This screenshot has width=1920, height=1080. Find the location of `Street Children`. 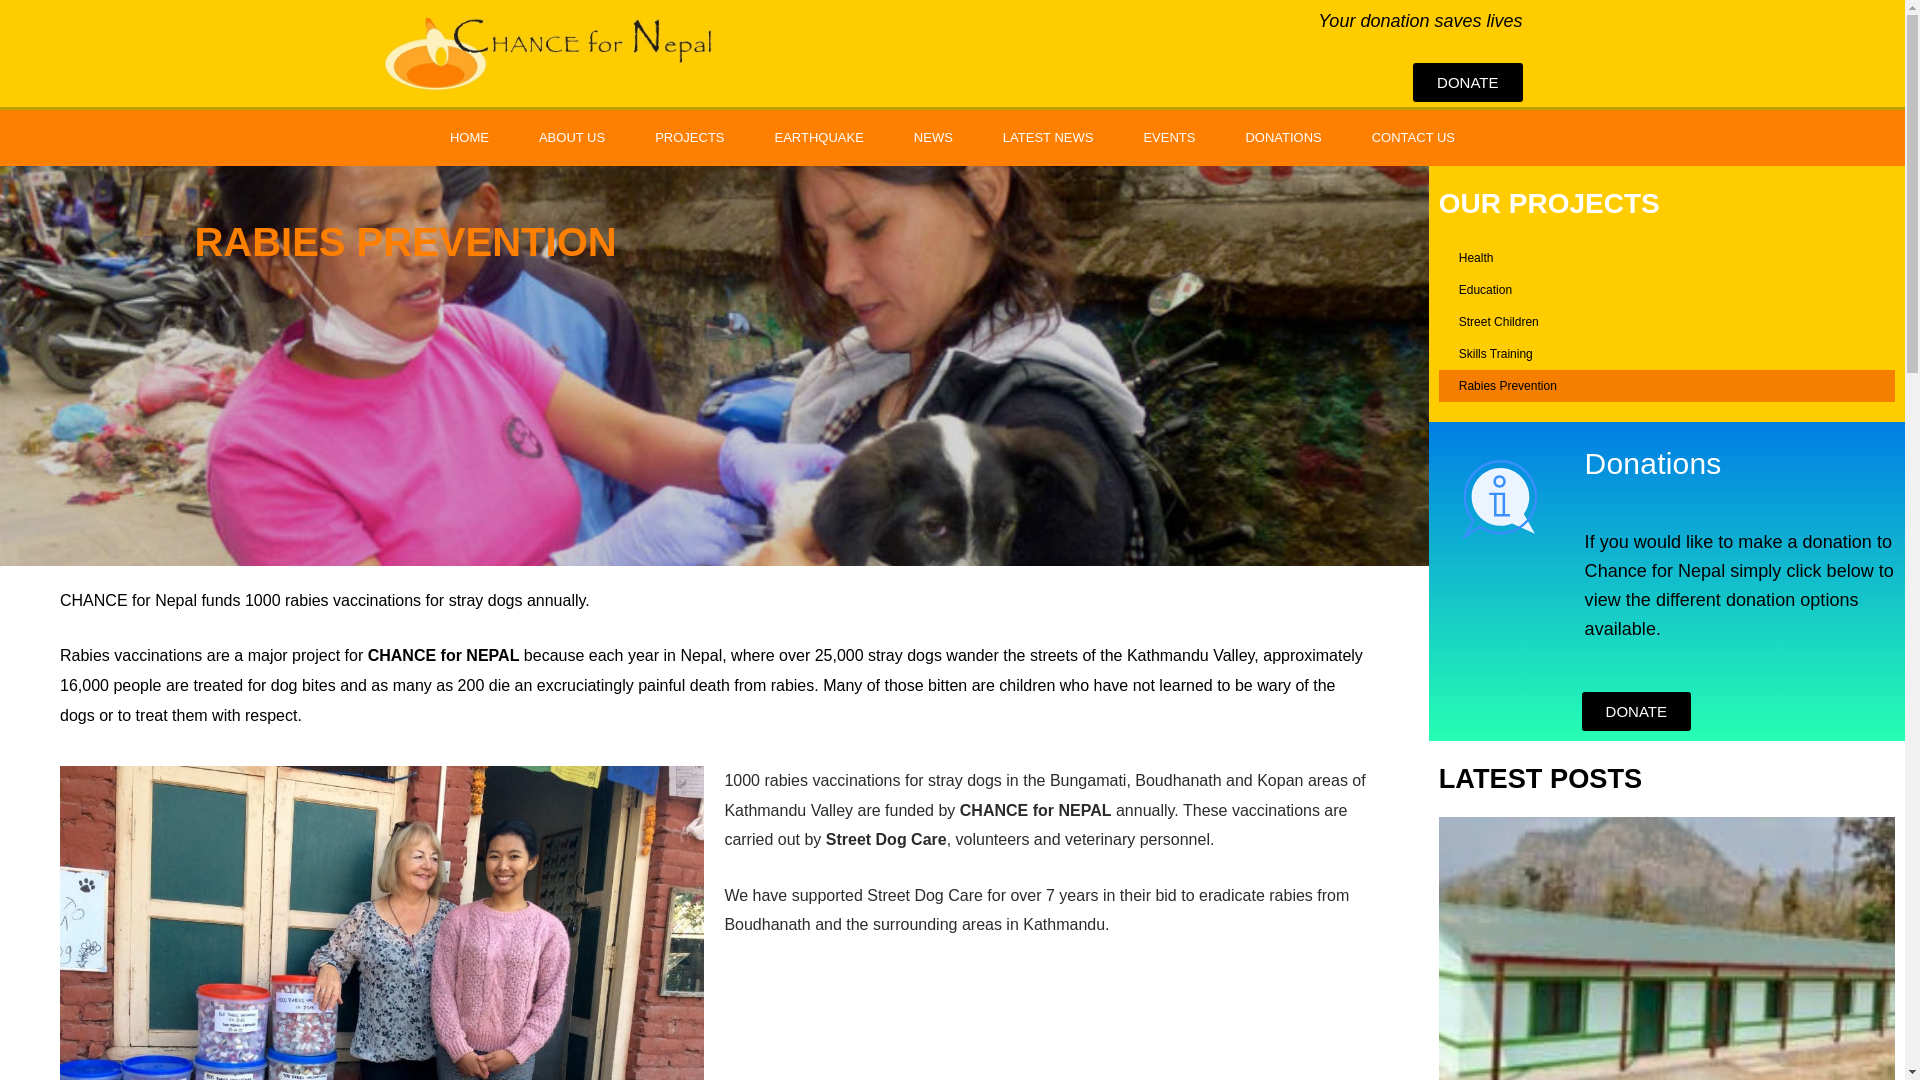

Street Children is located at coordinates (1666, 322).